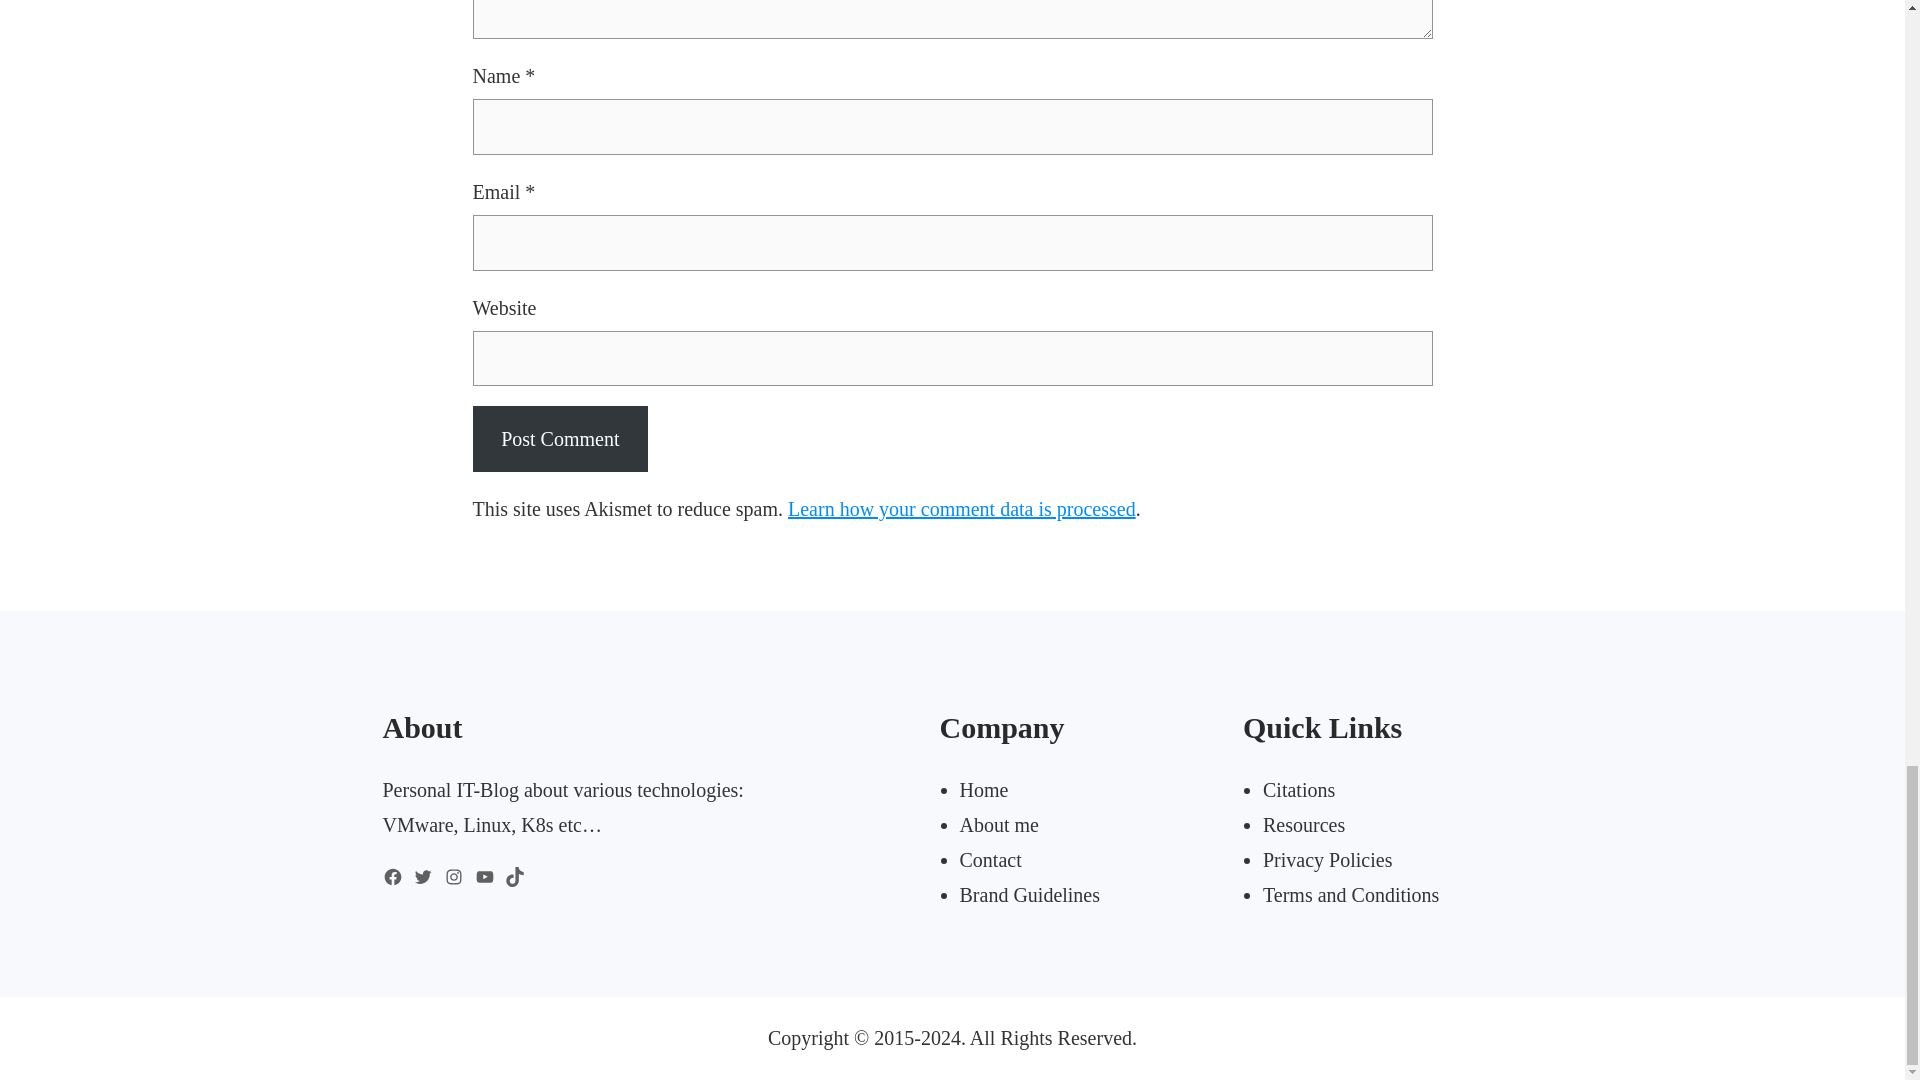 The width and height of the screenshot is (1920, 1080). What do you see at coordinates (392, 876) in the screenshot?
I see `Facebook` at bounding box center [392, 876].